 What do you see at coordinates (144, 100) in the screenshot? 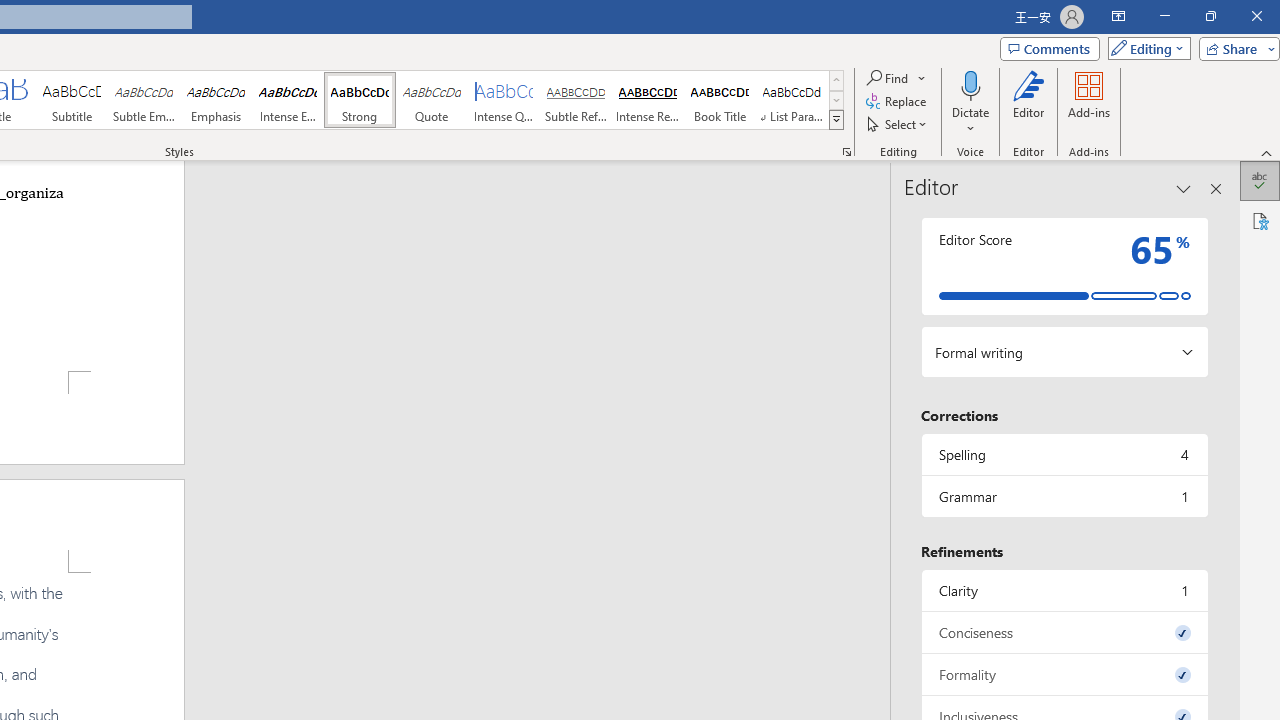
I see `Subtle Emphasis` at bounding box center [144, 100].